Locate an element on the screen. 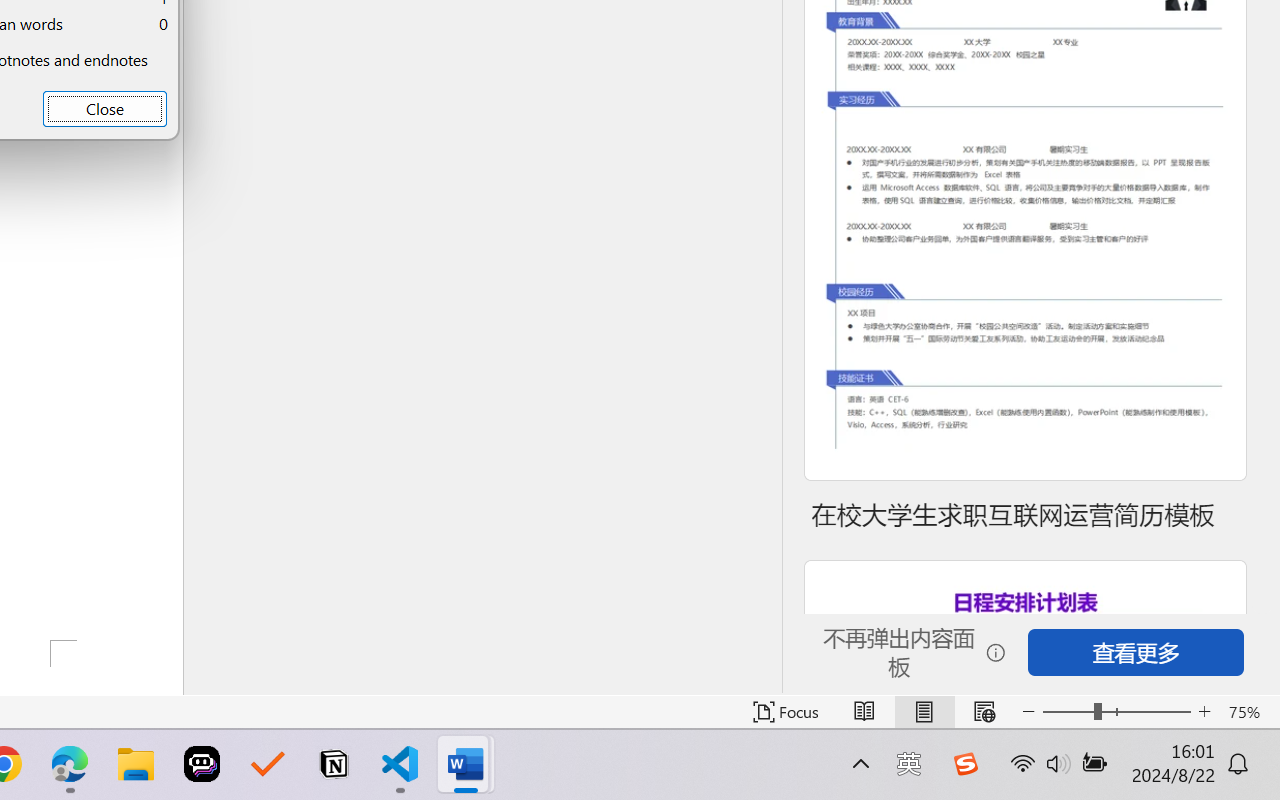 The height and width of the screenshot is (800, 1280). Print Layout is located at coordinates (924, 712).